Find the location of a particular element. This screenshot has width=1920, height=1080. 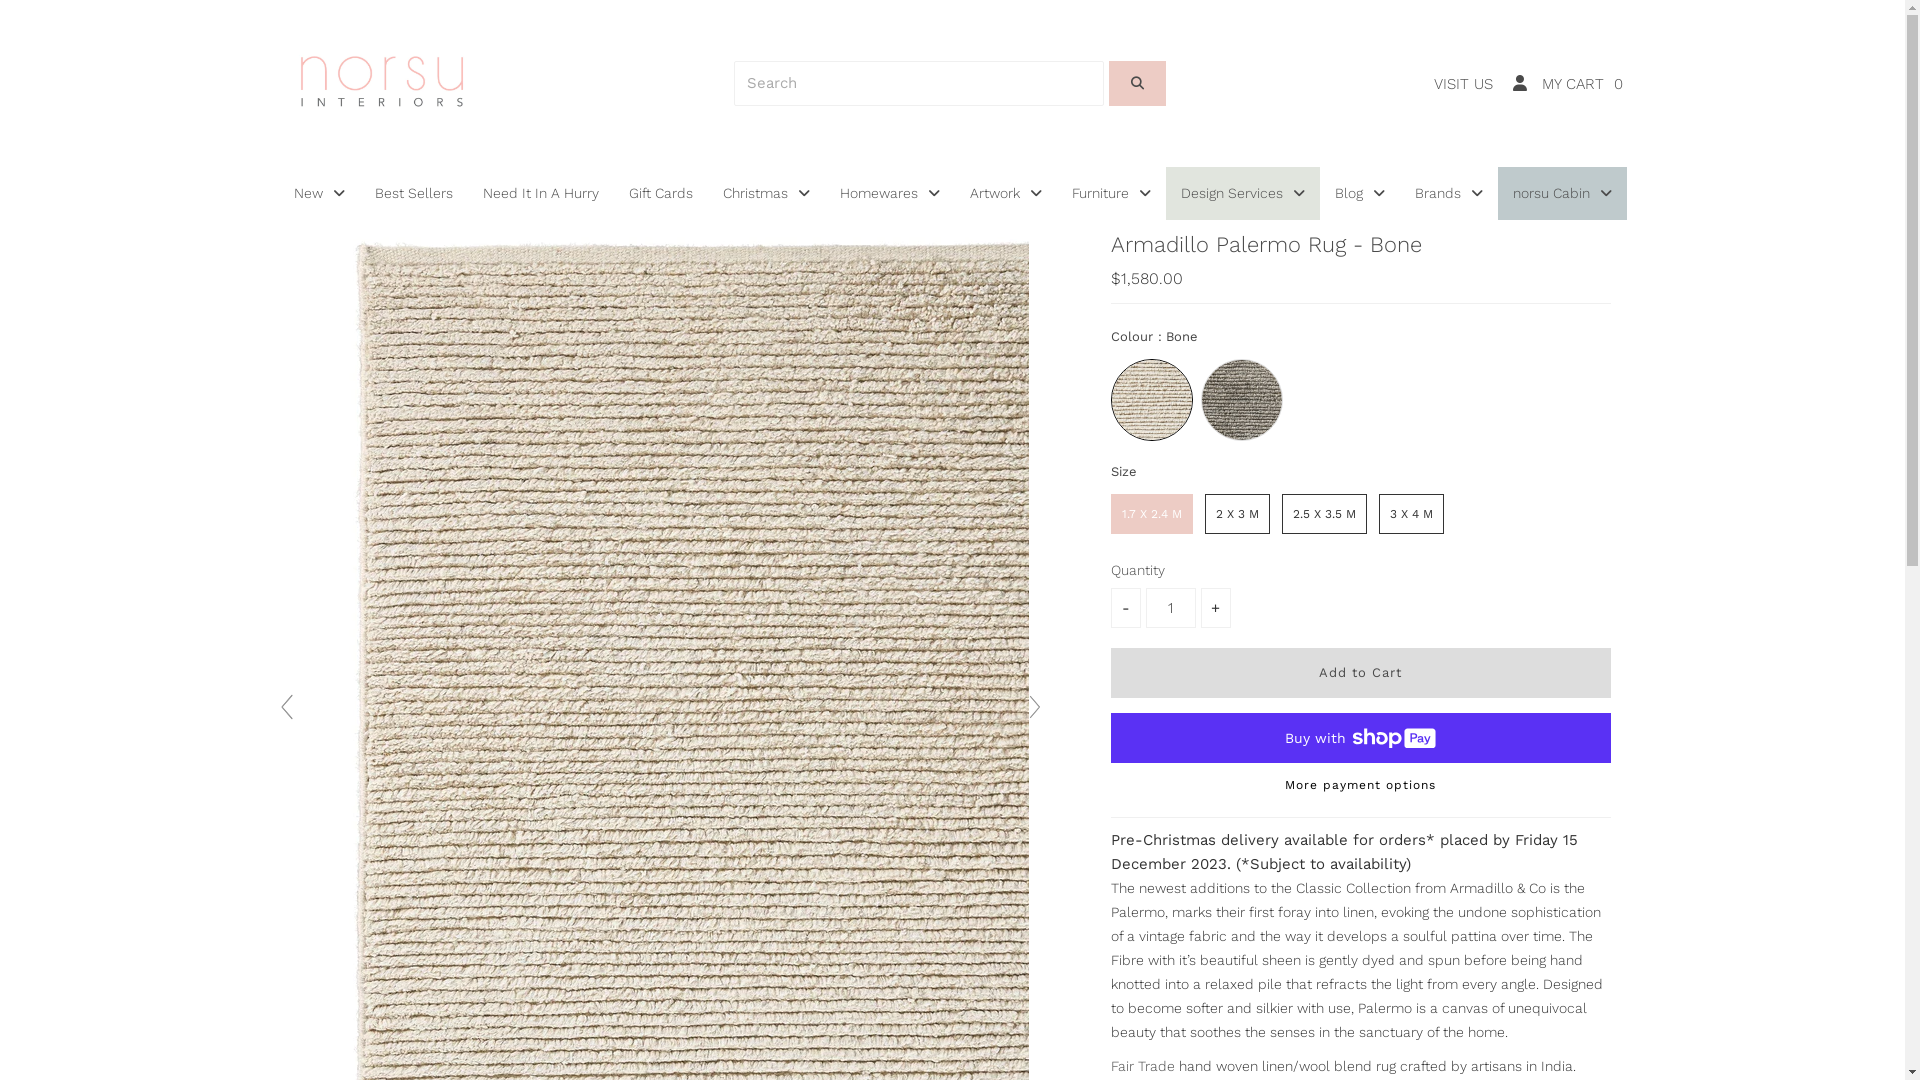

Furniture is located at coordinates (1110, 194).